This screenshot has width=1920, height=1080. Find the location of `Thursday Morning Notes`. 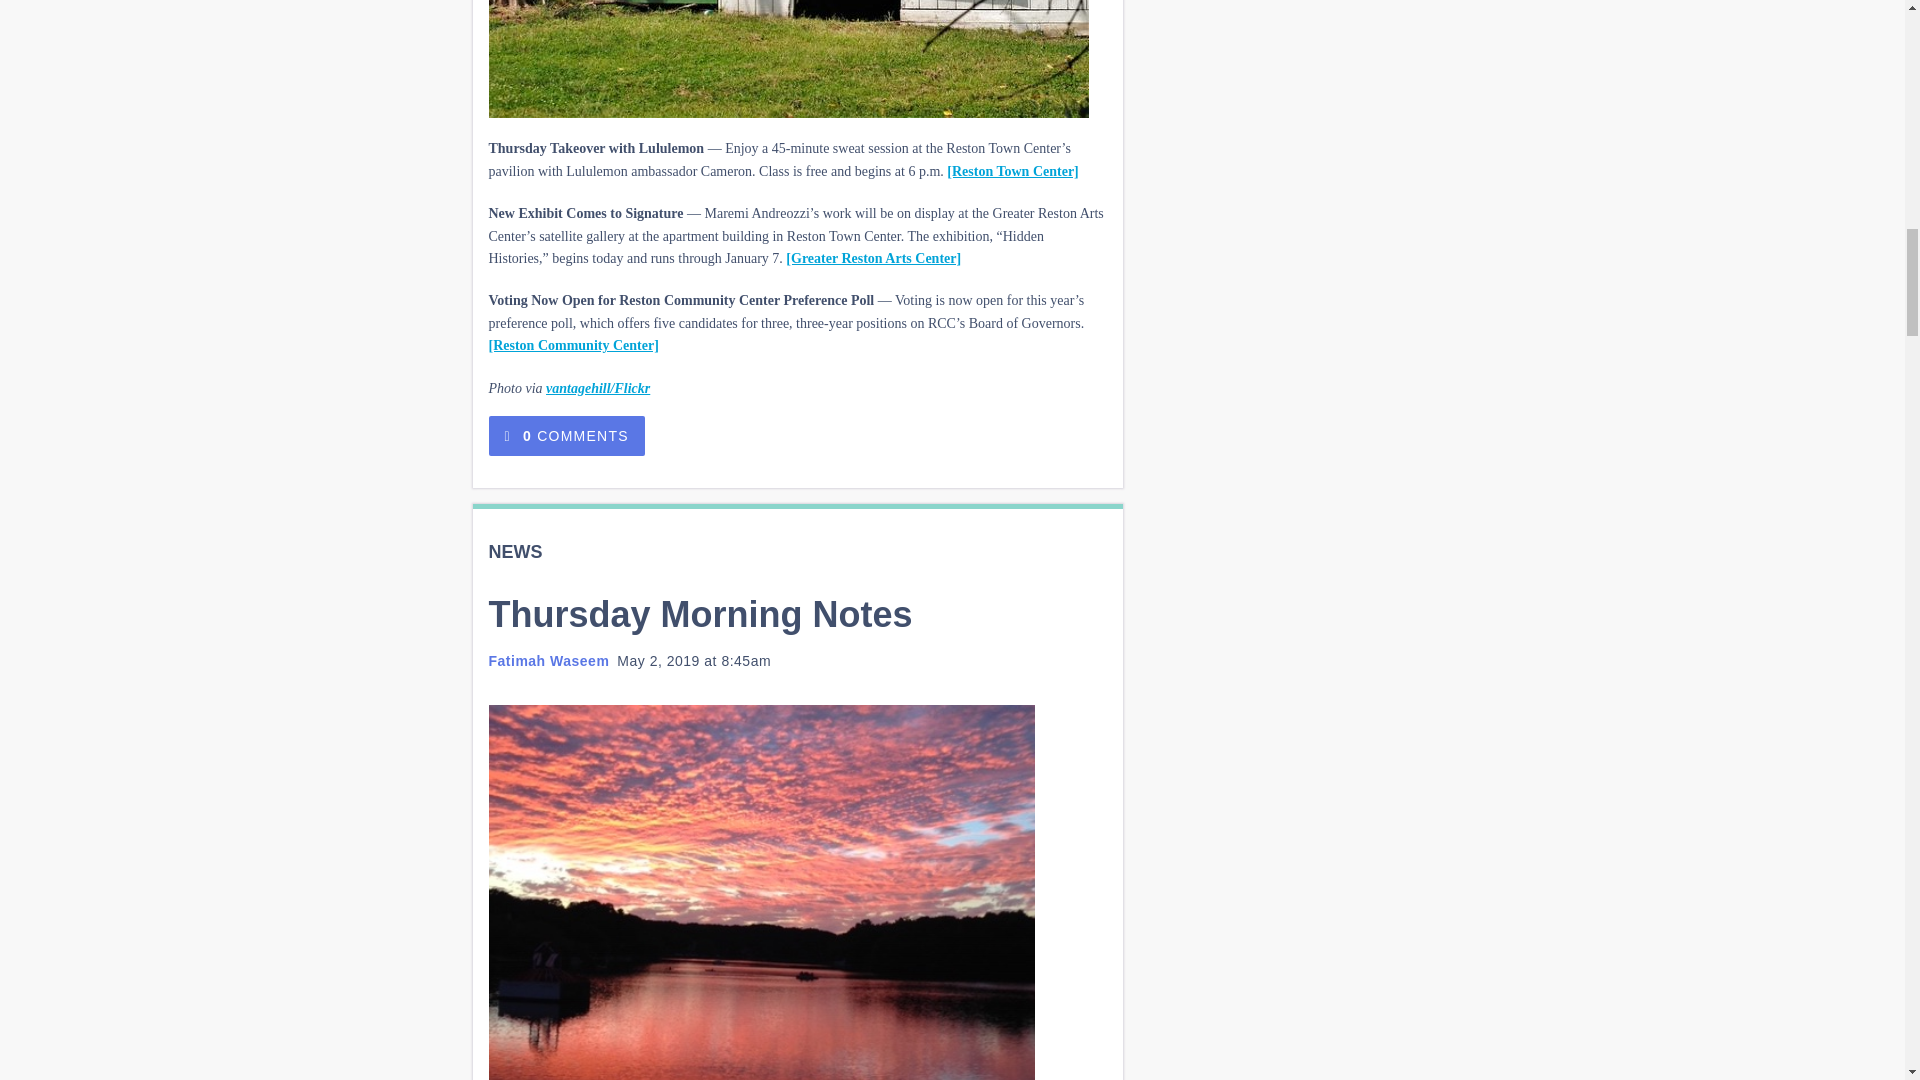

Thursday Morning Notes is located at coordinates (700, 614).